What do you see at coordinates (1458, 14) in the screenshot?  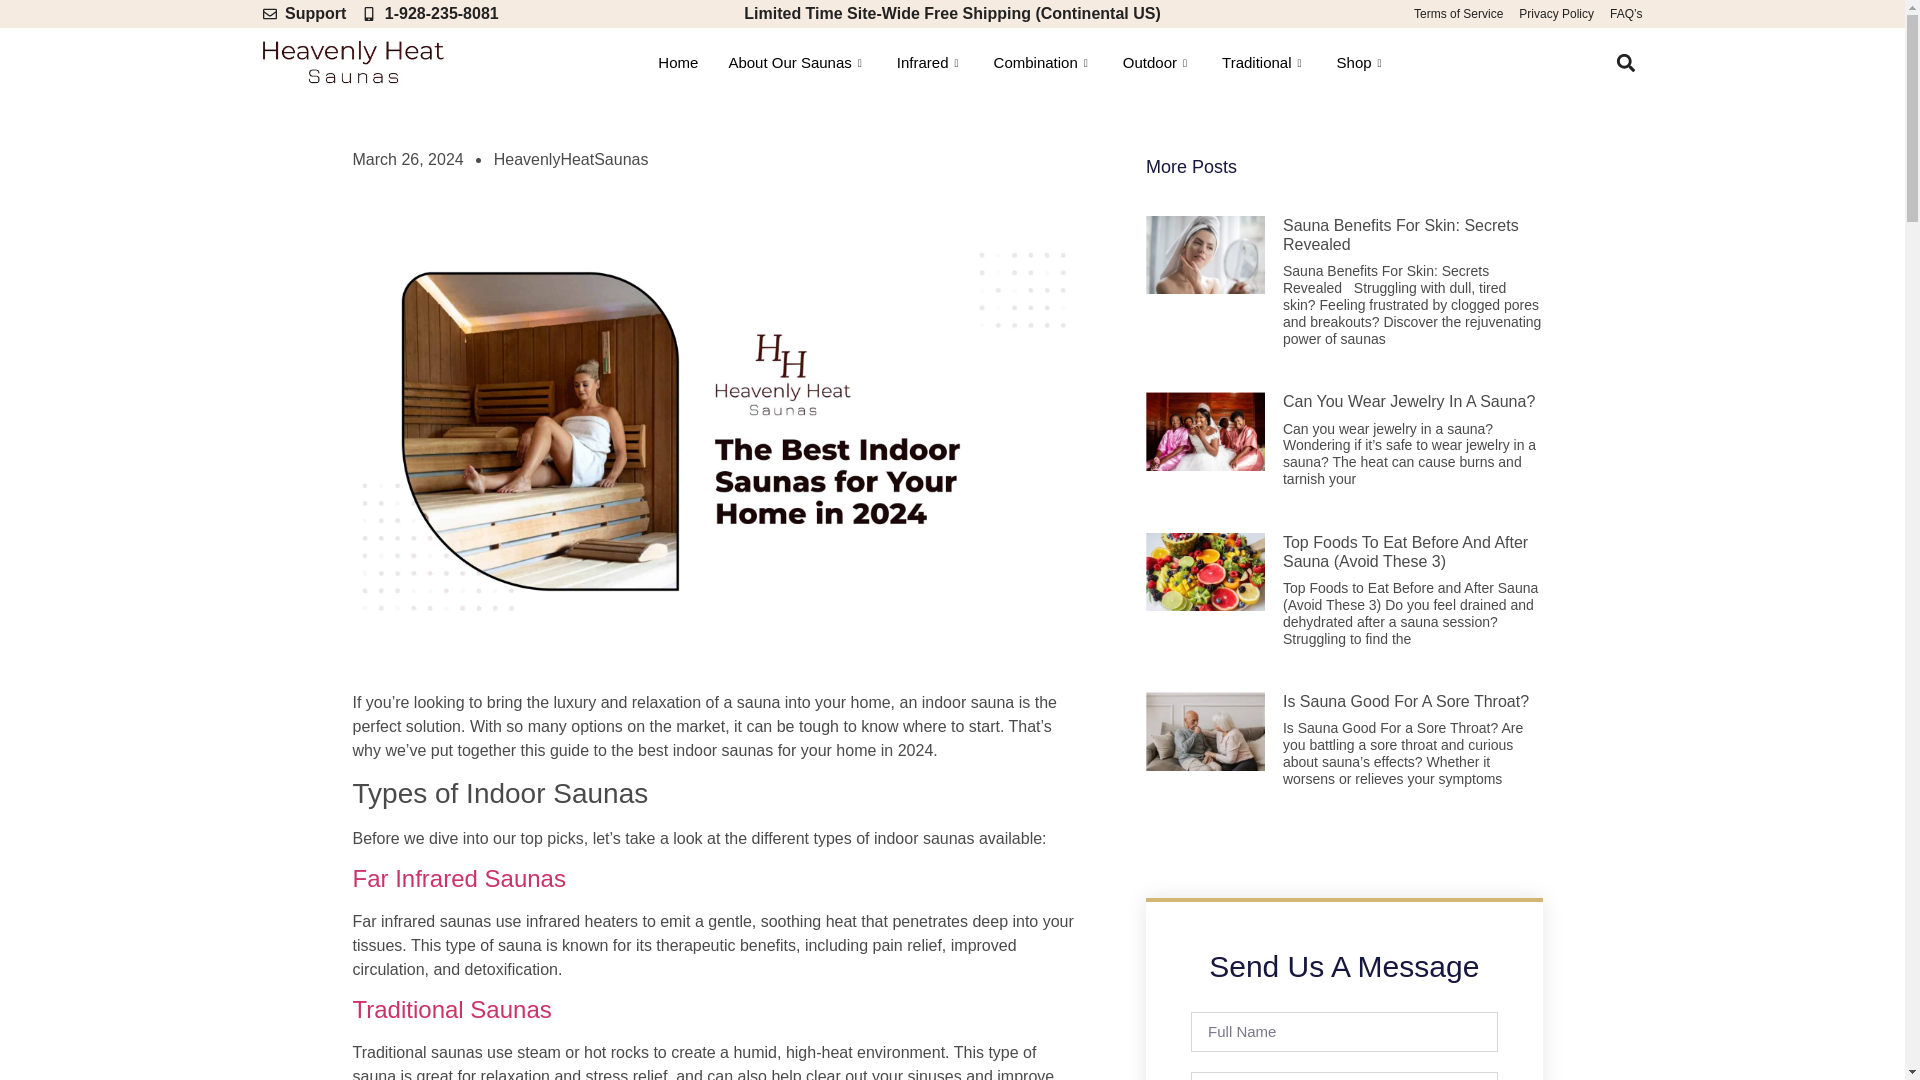 I see `Terms of Service` at bounding box center [1458, 14].